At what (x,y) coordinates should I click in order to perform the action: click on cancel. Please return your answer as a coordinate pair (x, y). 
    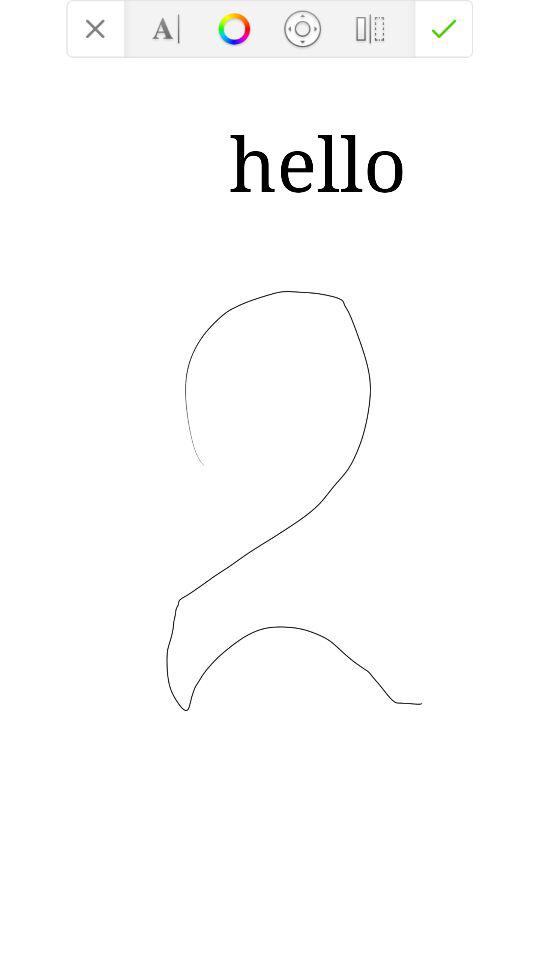
    Looking at the image, I should click on (95, 28).